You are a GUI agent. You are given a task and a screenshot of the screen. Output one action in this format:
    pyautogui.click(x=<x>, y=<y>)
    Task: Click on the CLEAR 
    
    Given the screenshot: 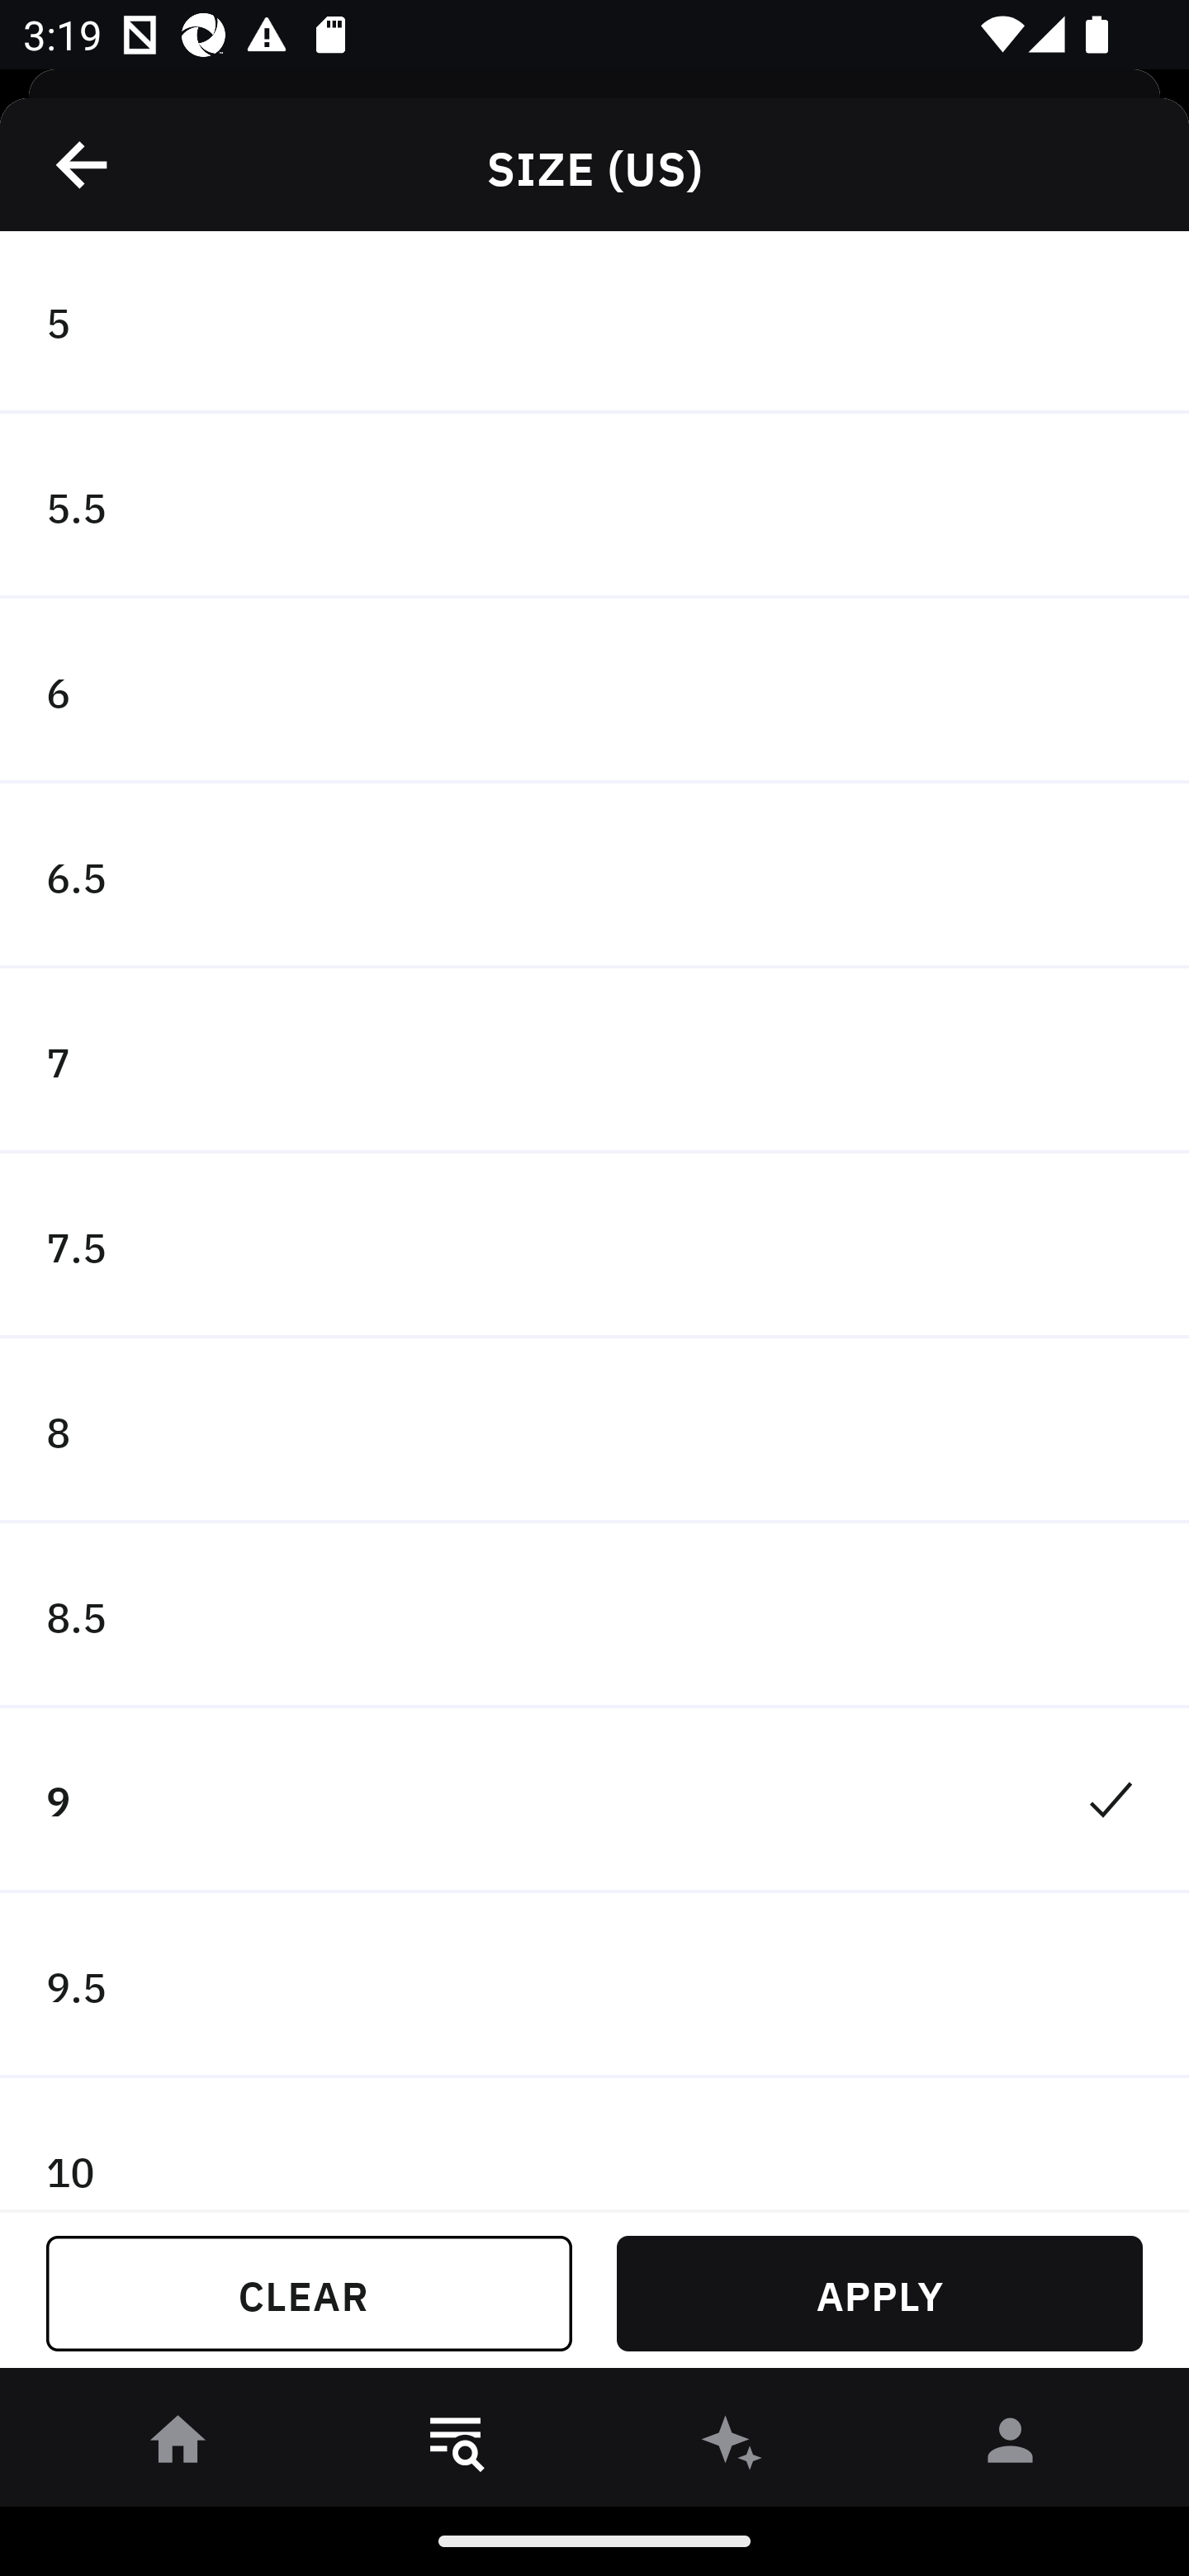 What is the action you would take?
    pyautogui.click(x=309, y=2294)
    